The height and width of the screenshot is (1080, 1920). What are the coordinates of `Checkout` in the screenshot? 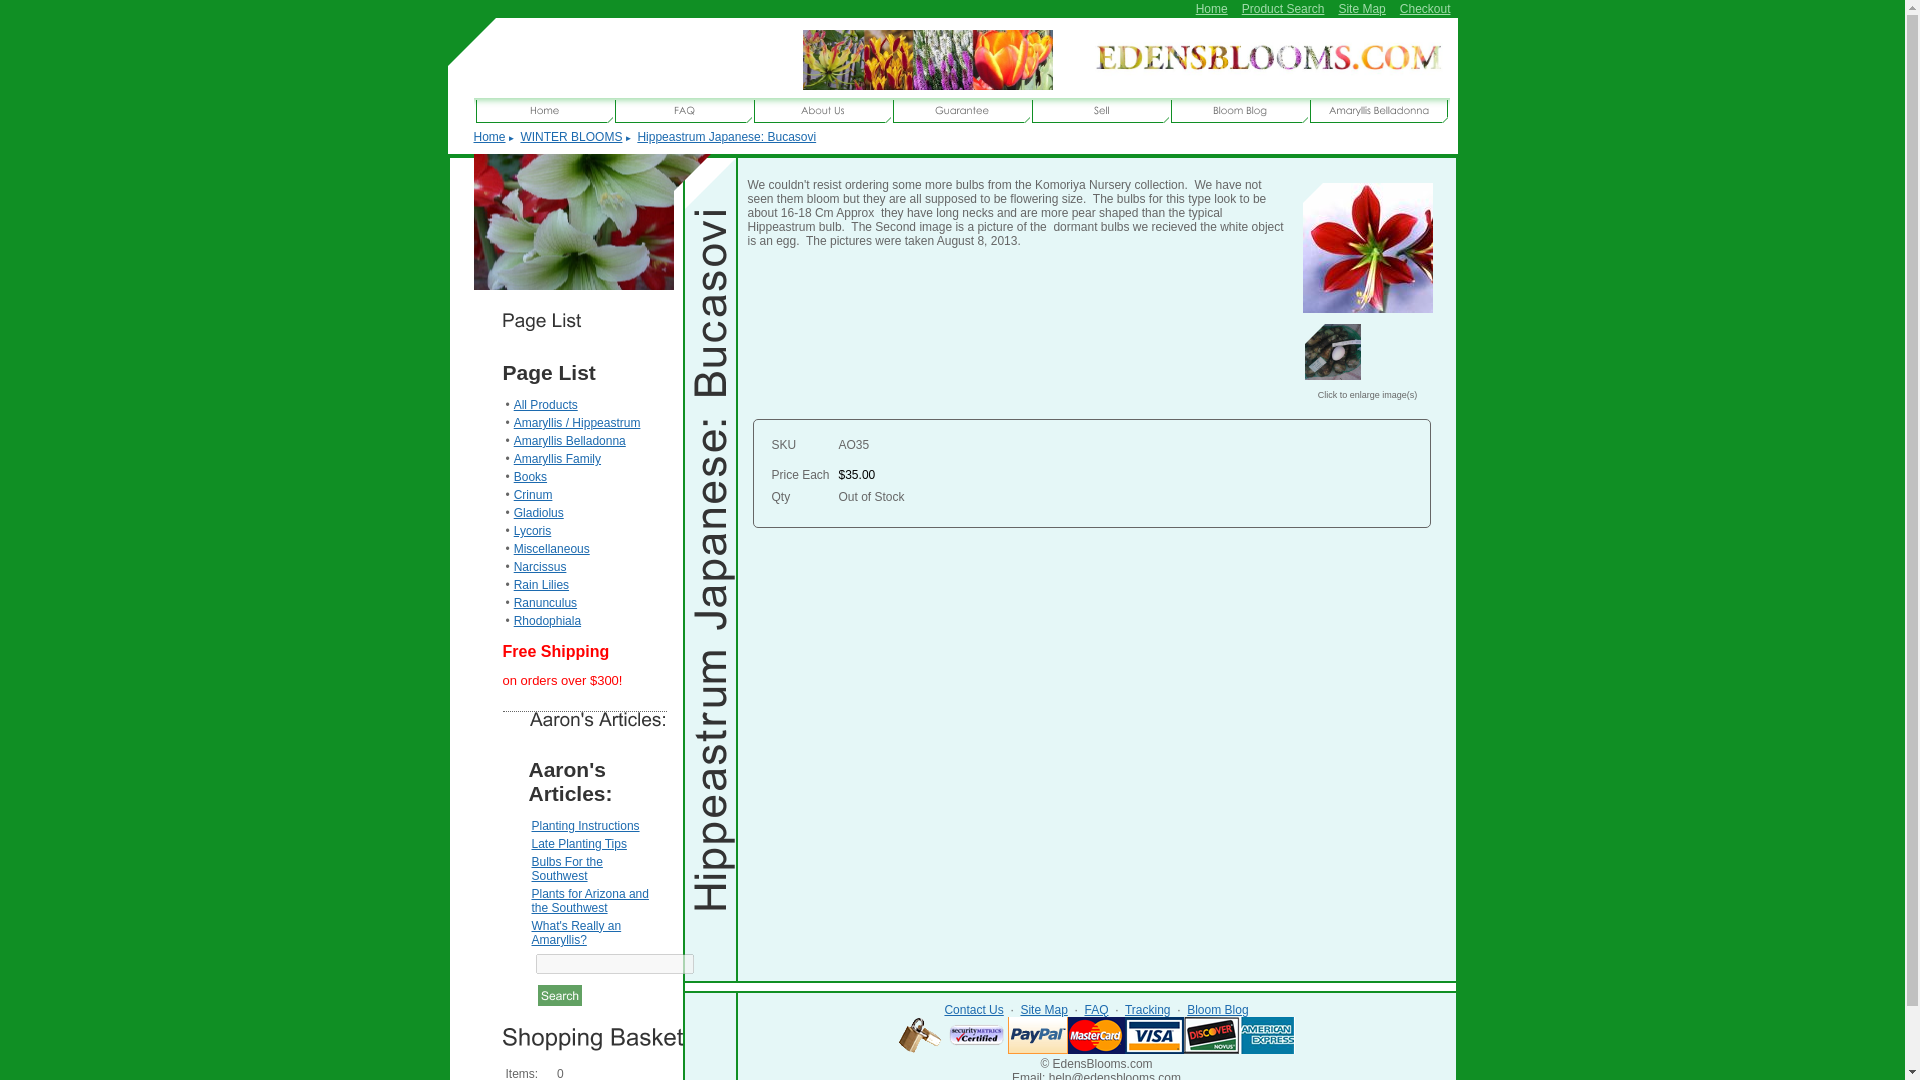 It's located at (1425, 9).